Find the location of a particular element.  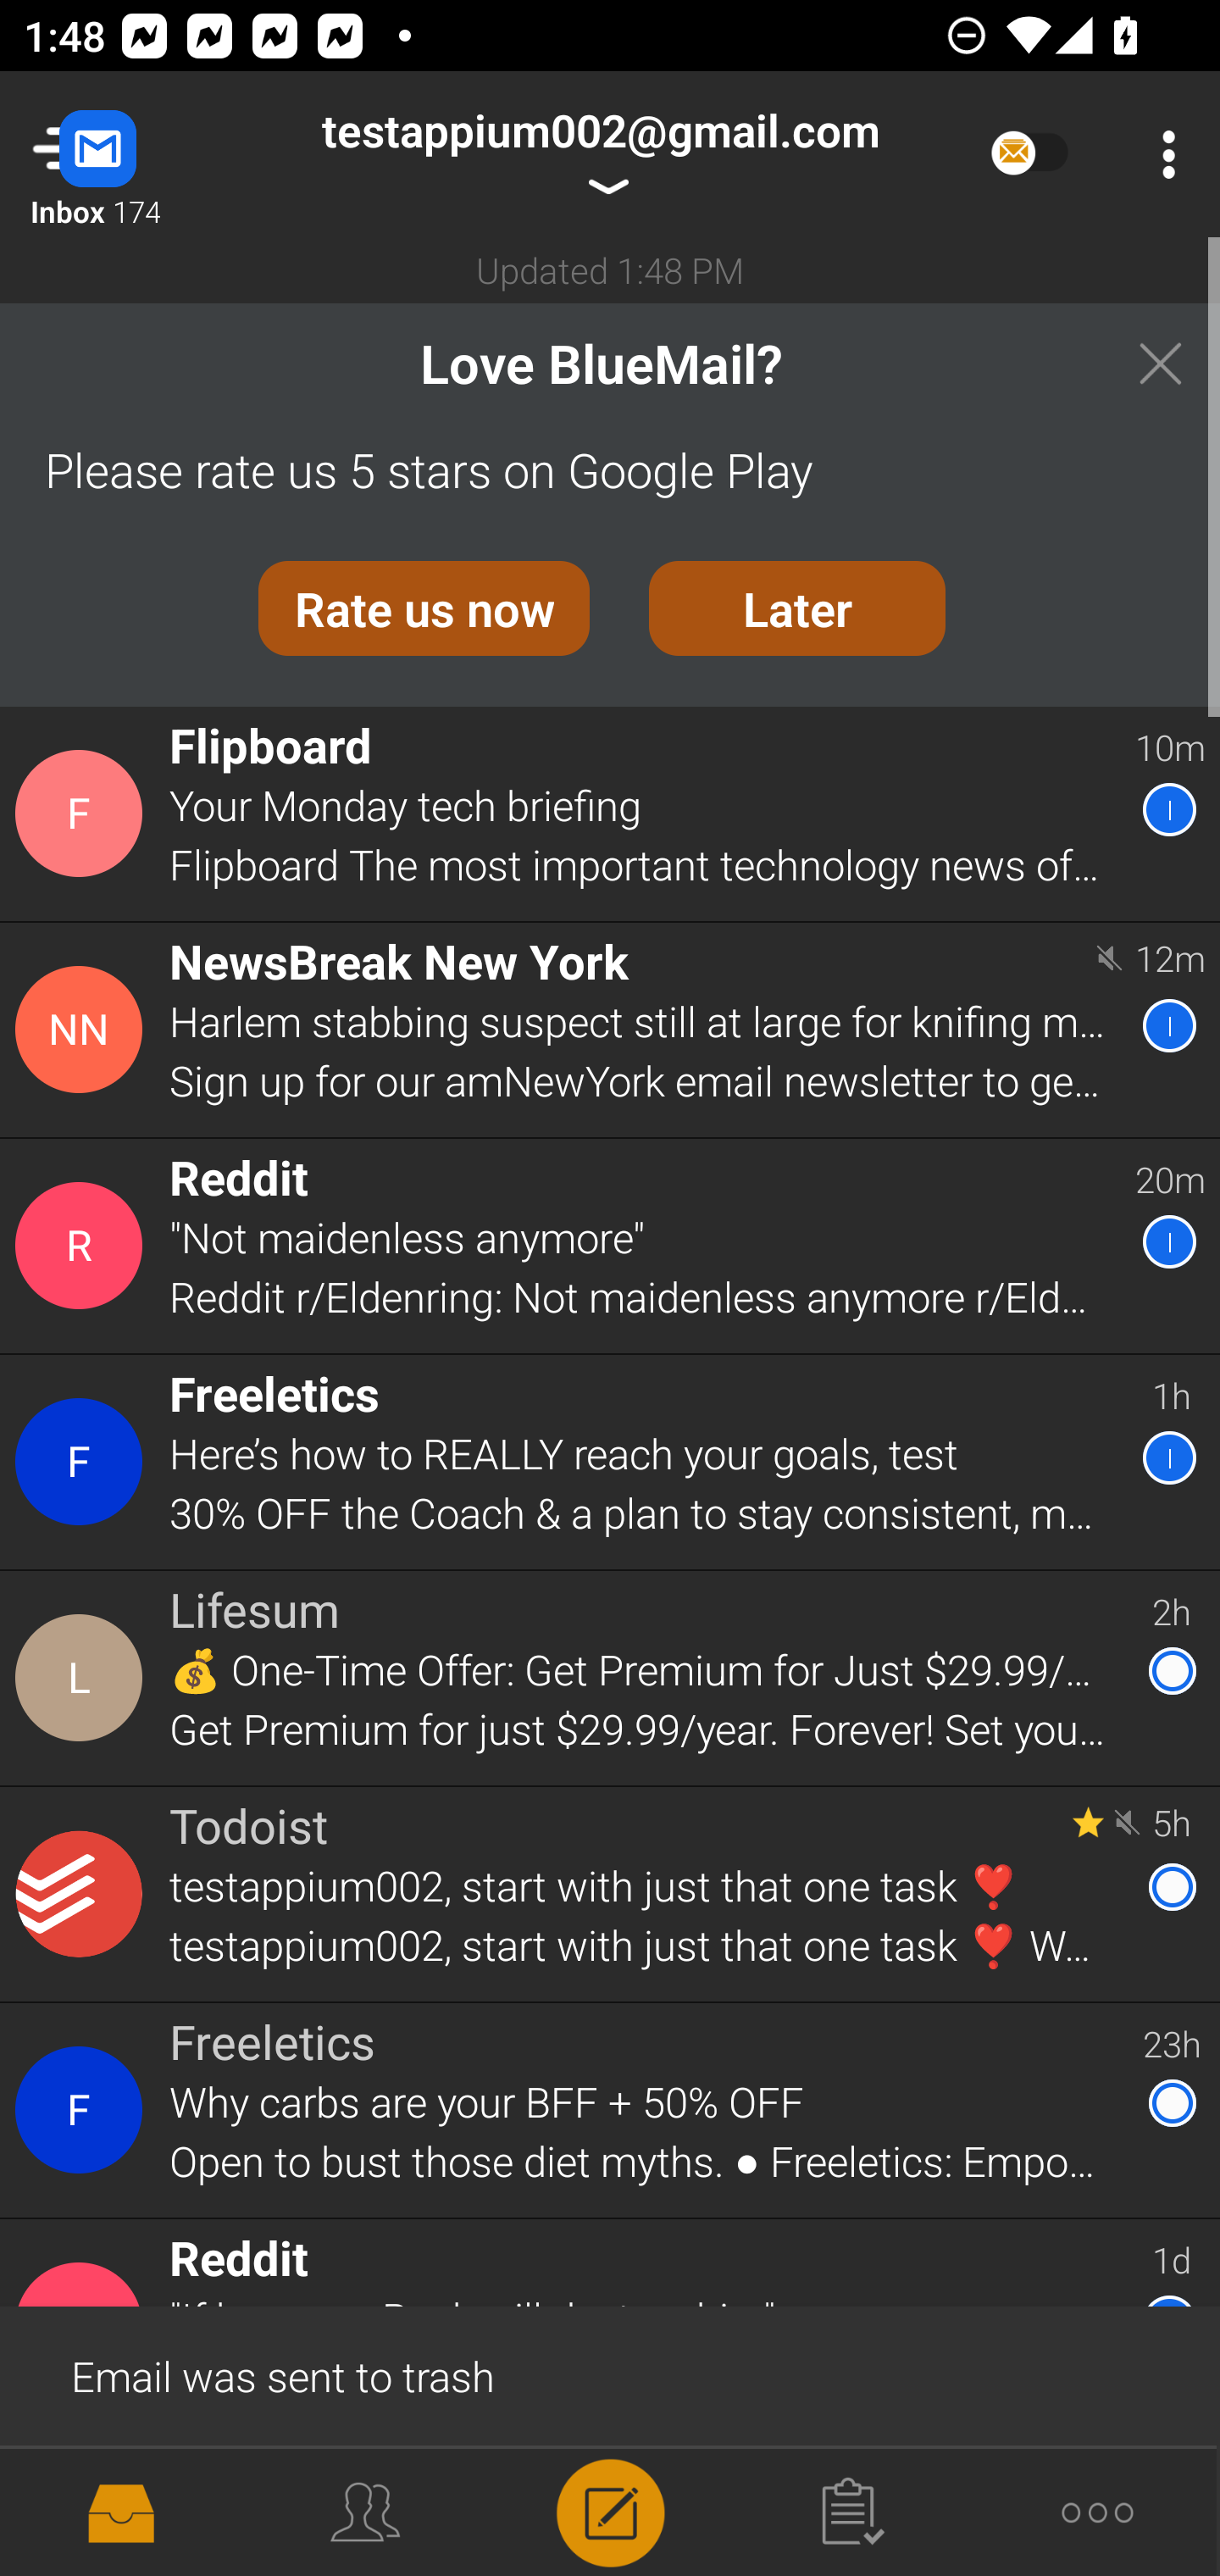

Contact Details is located at coordinates (83, 2111).